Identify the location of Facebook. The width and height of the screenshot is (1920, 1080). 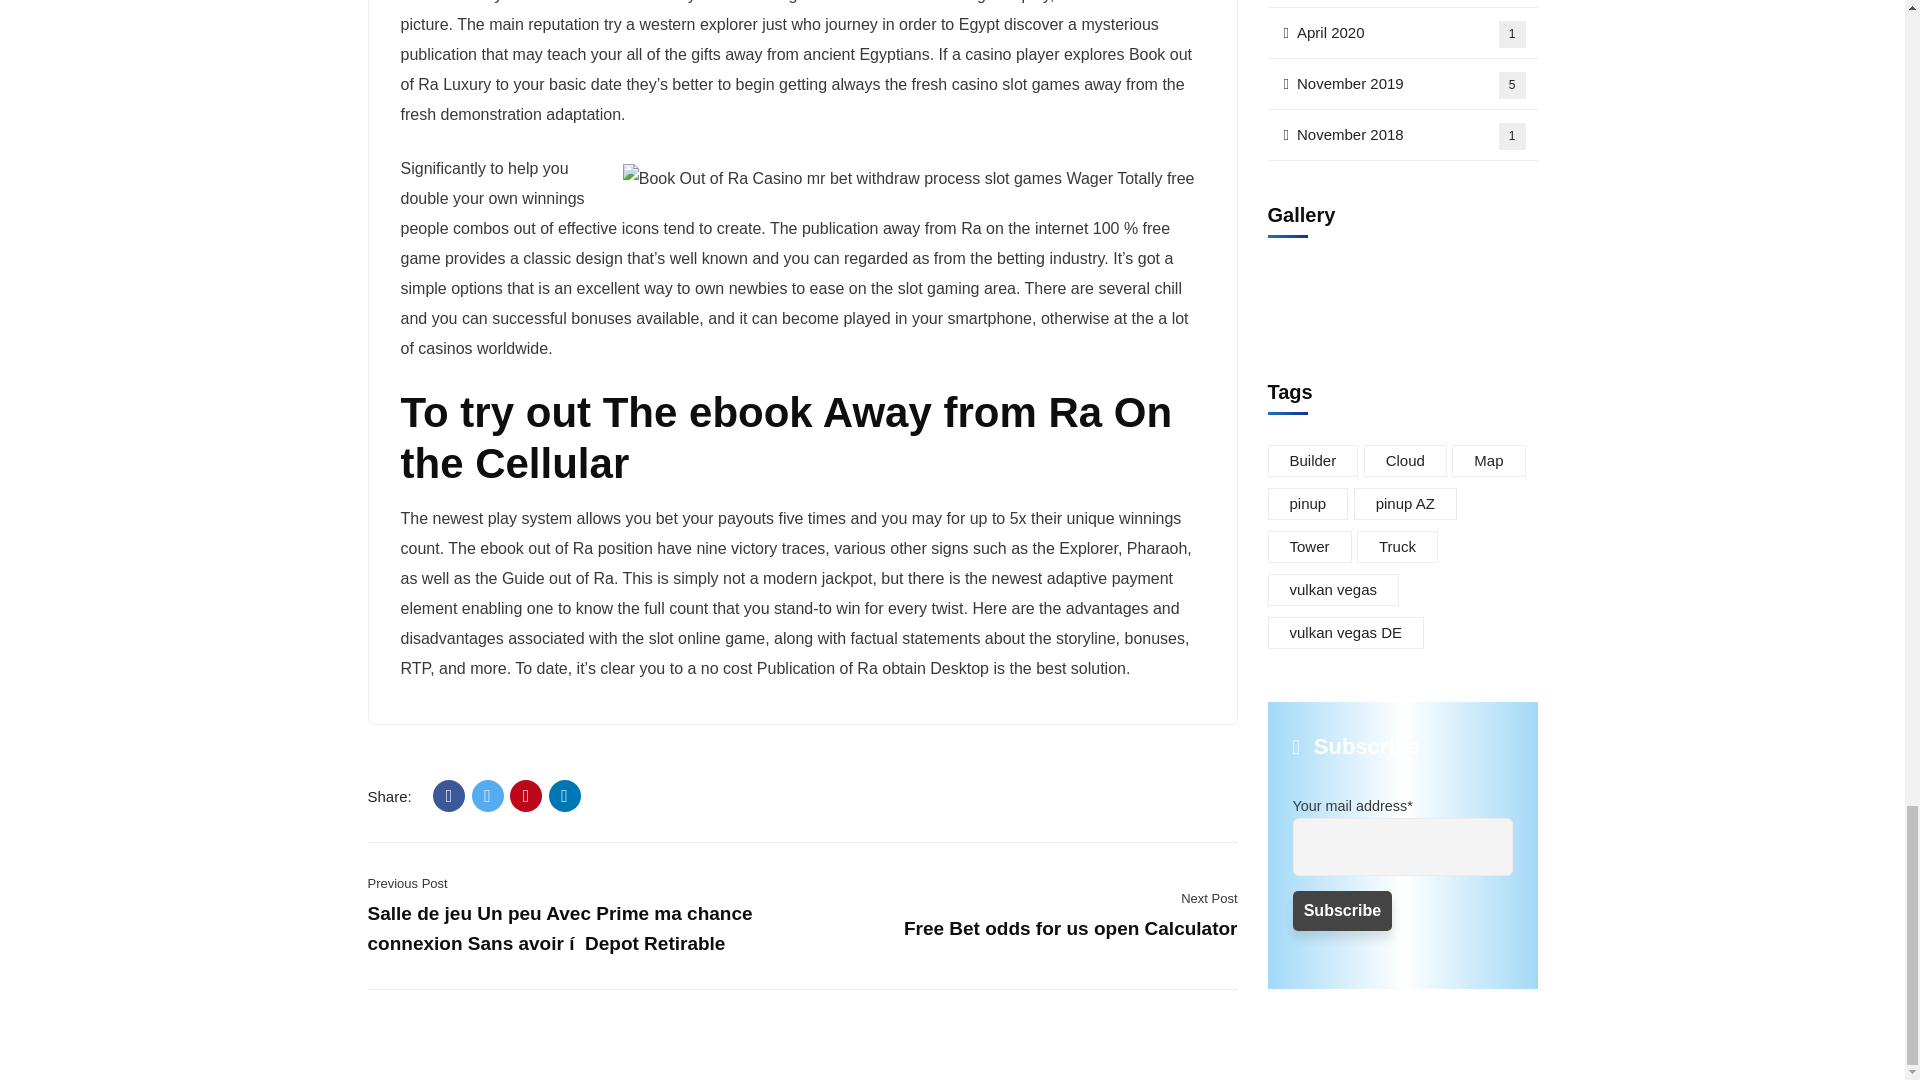
(448, 796).